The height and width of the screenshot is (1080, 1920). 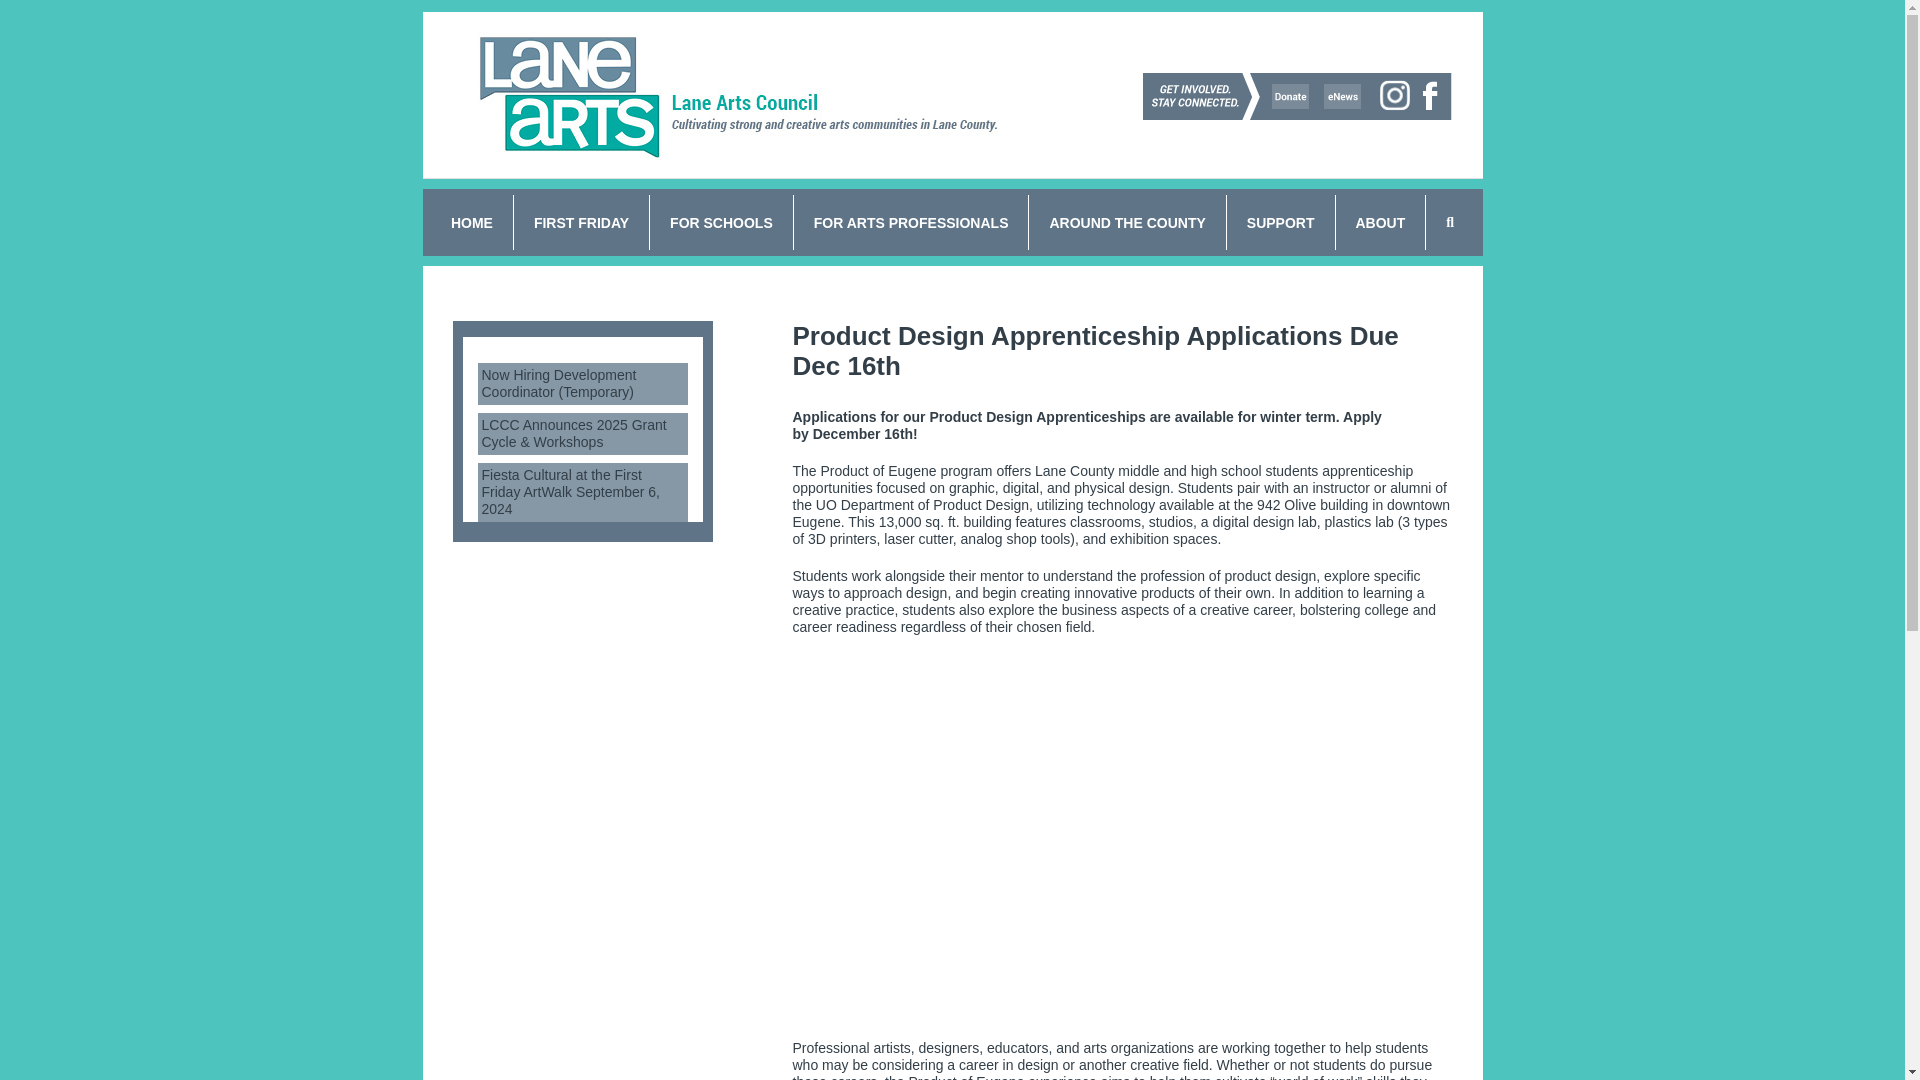 I want to click on AROUND THE COUNTY, so click(x=1126, y=222).